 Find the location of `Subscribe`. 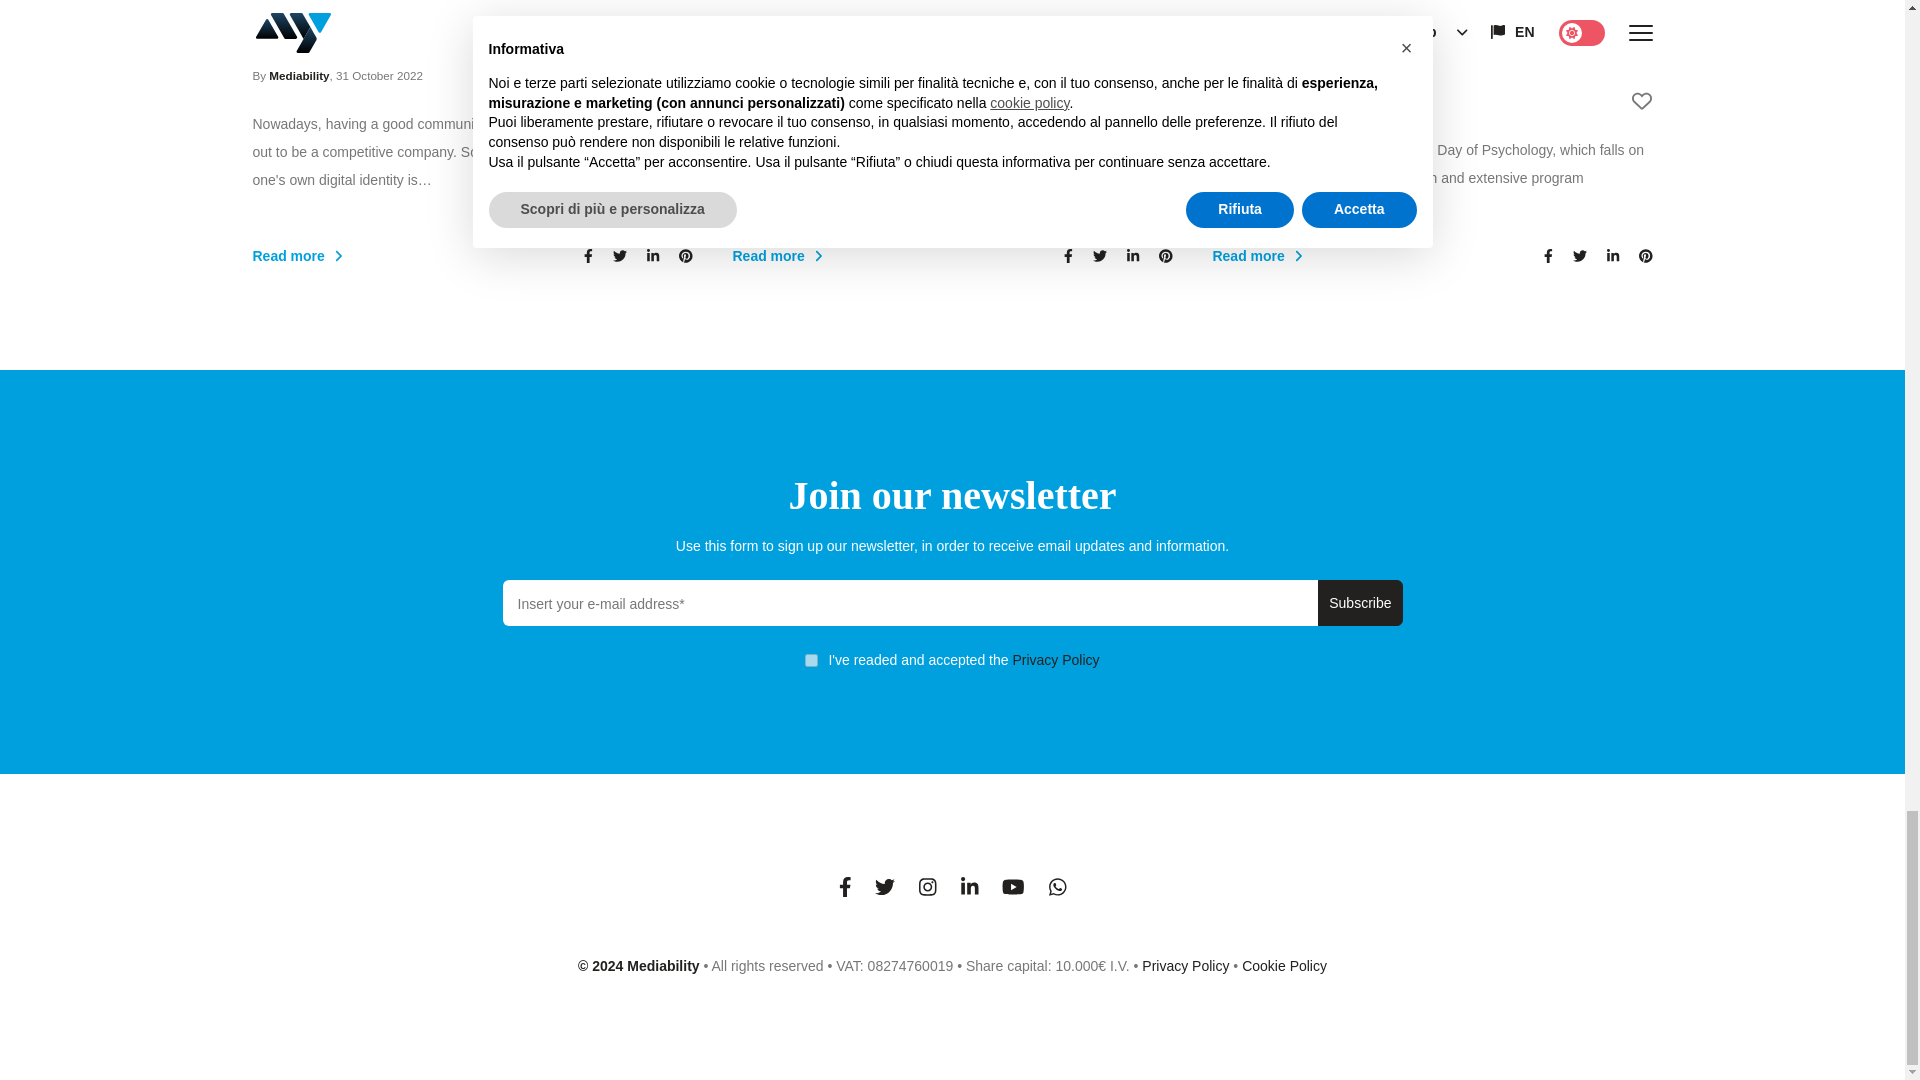

Subscribe is located at coordinates (1359, 602).